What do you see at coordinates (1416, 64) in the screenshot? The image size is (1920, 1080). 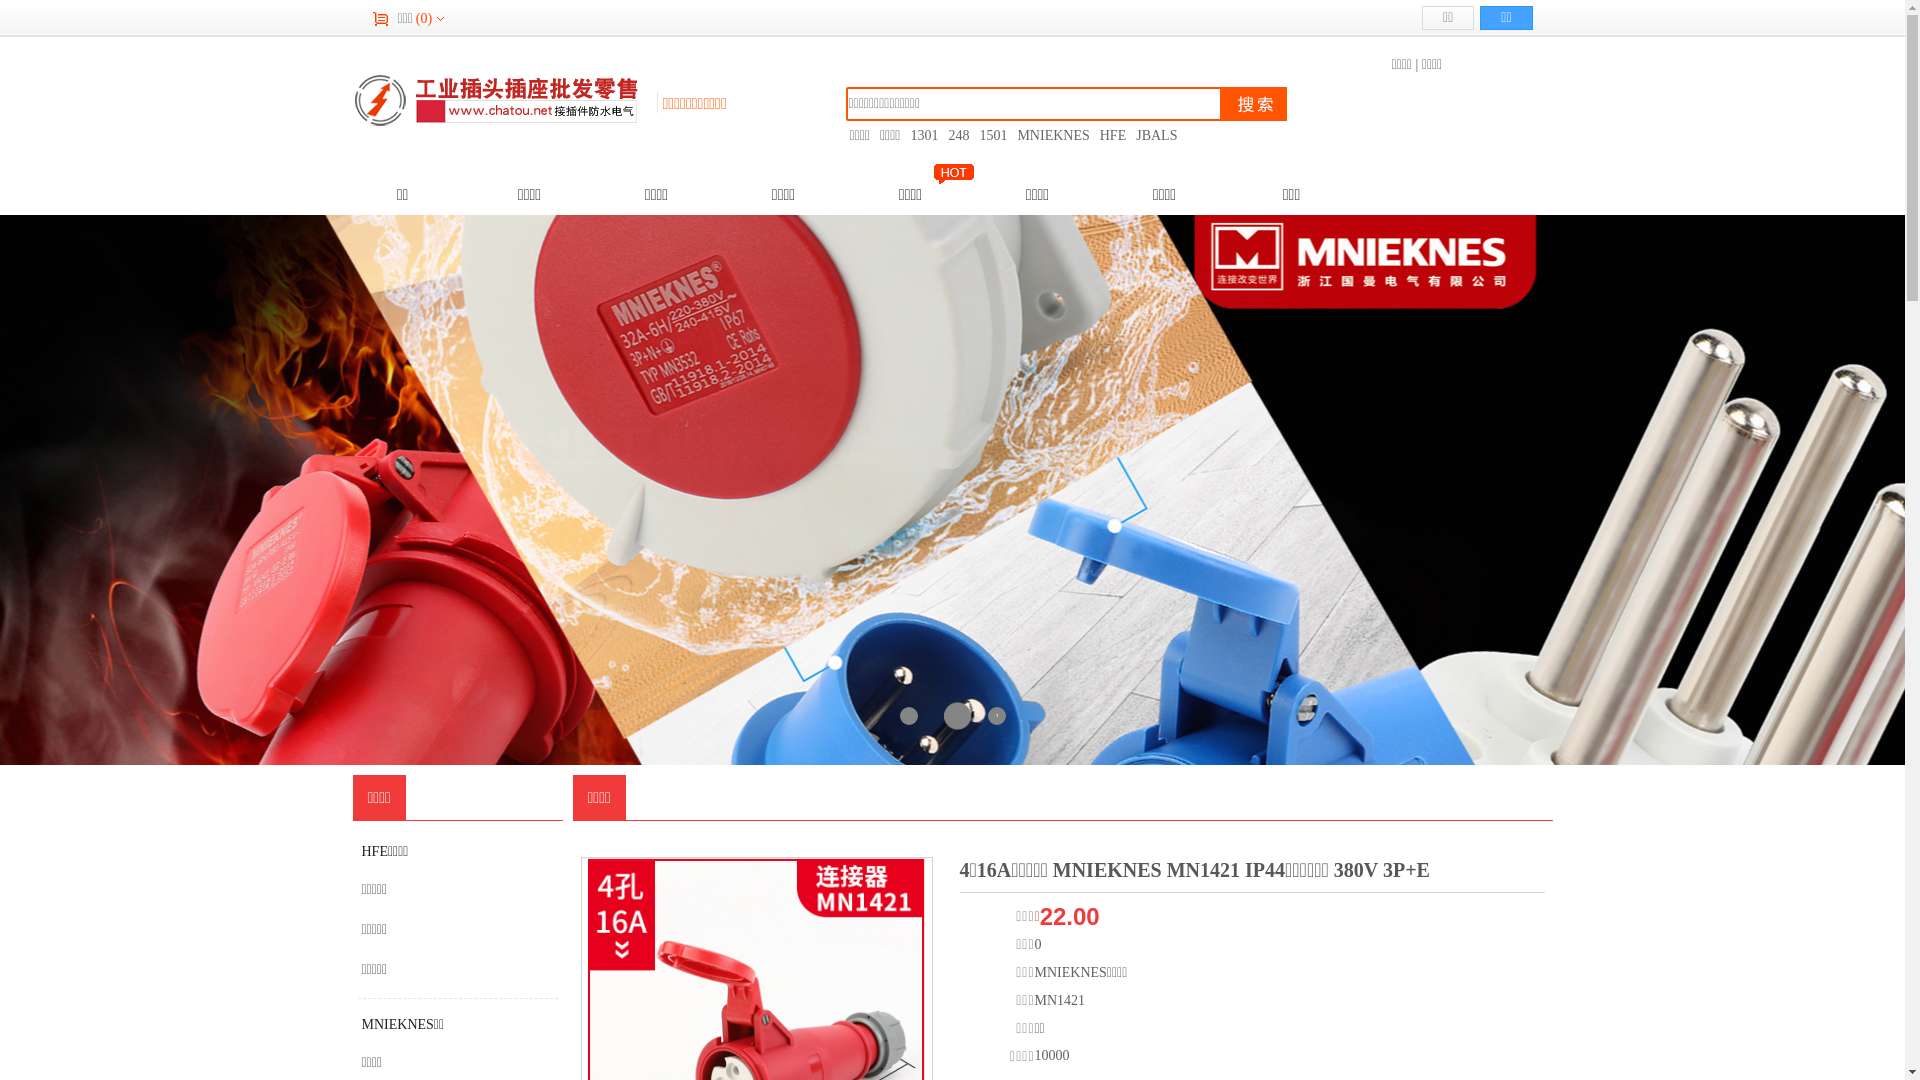 I see `|` at bounding box center [1416, 64].